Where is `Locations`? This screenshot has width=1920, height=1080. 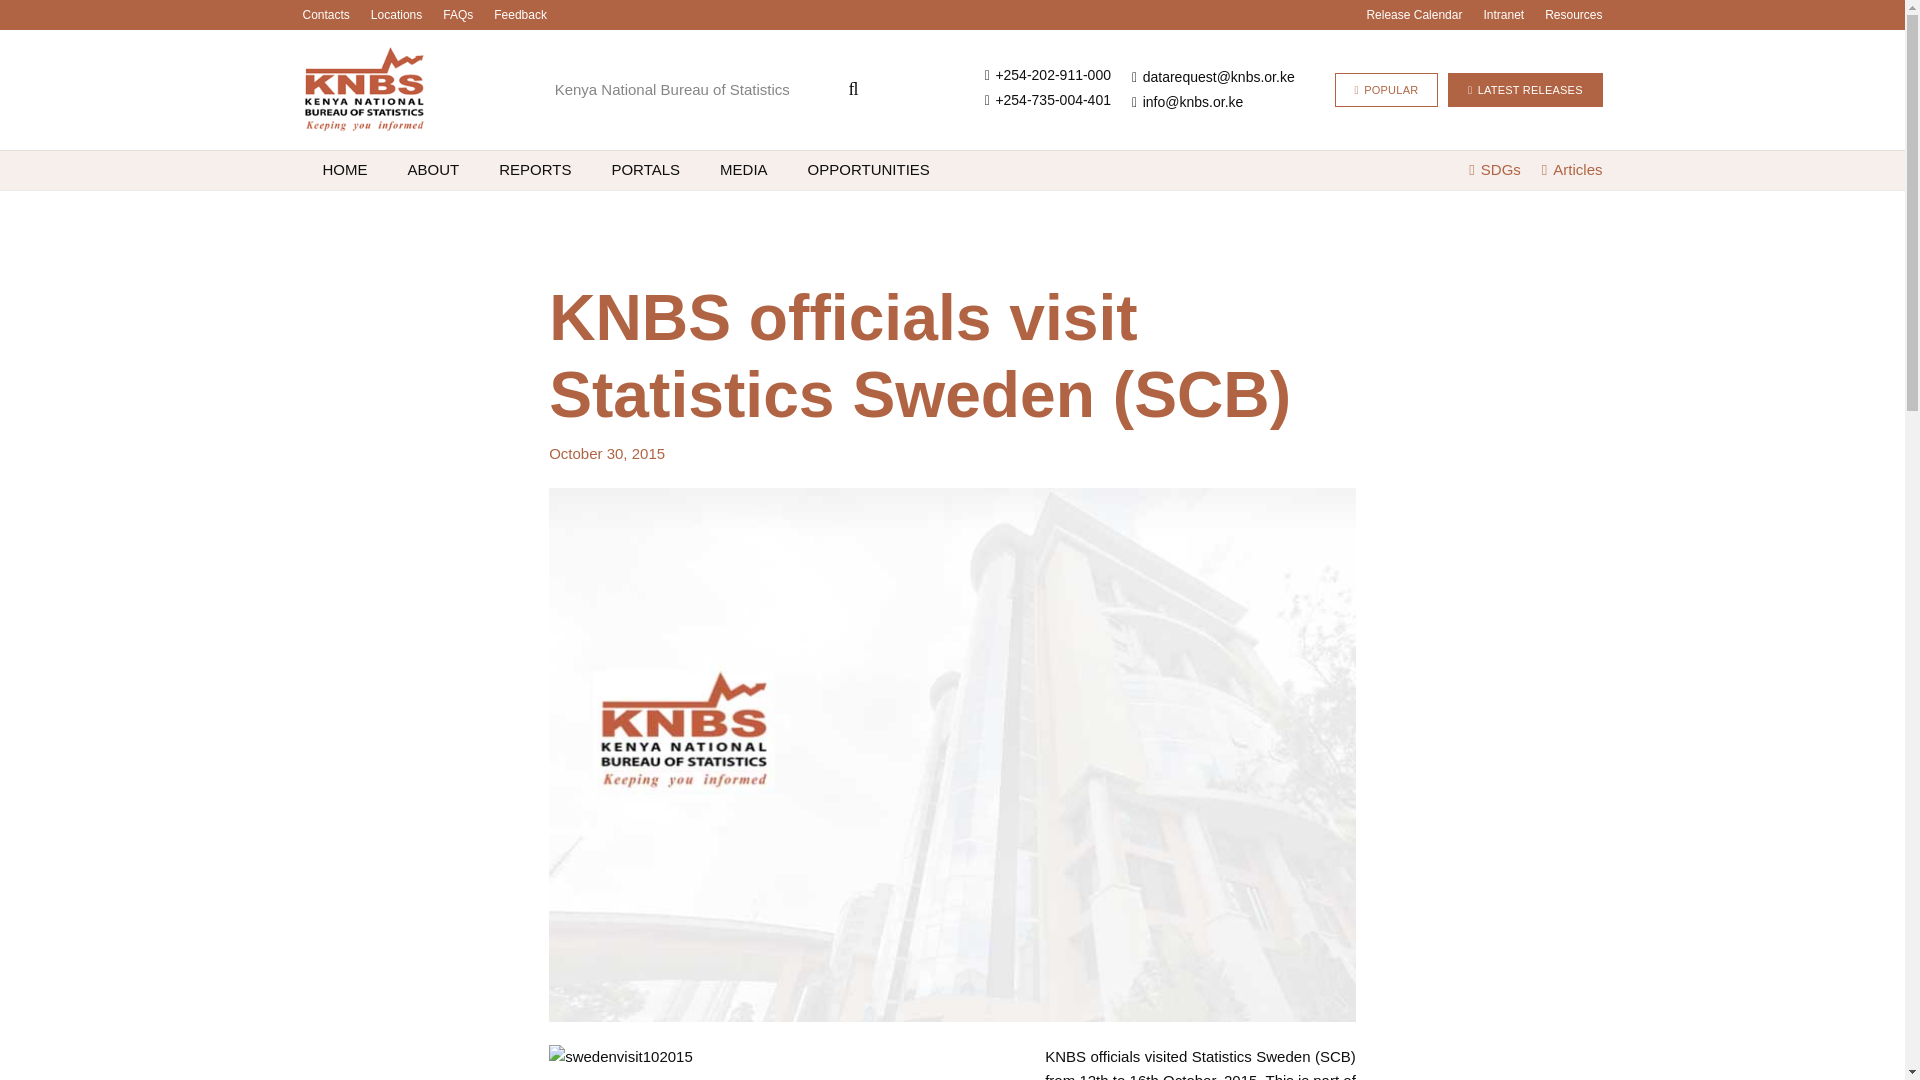
Locations is located at coordinates (396, 14).